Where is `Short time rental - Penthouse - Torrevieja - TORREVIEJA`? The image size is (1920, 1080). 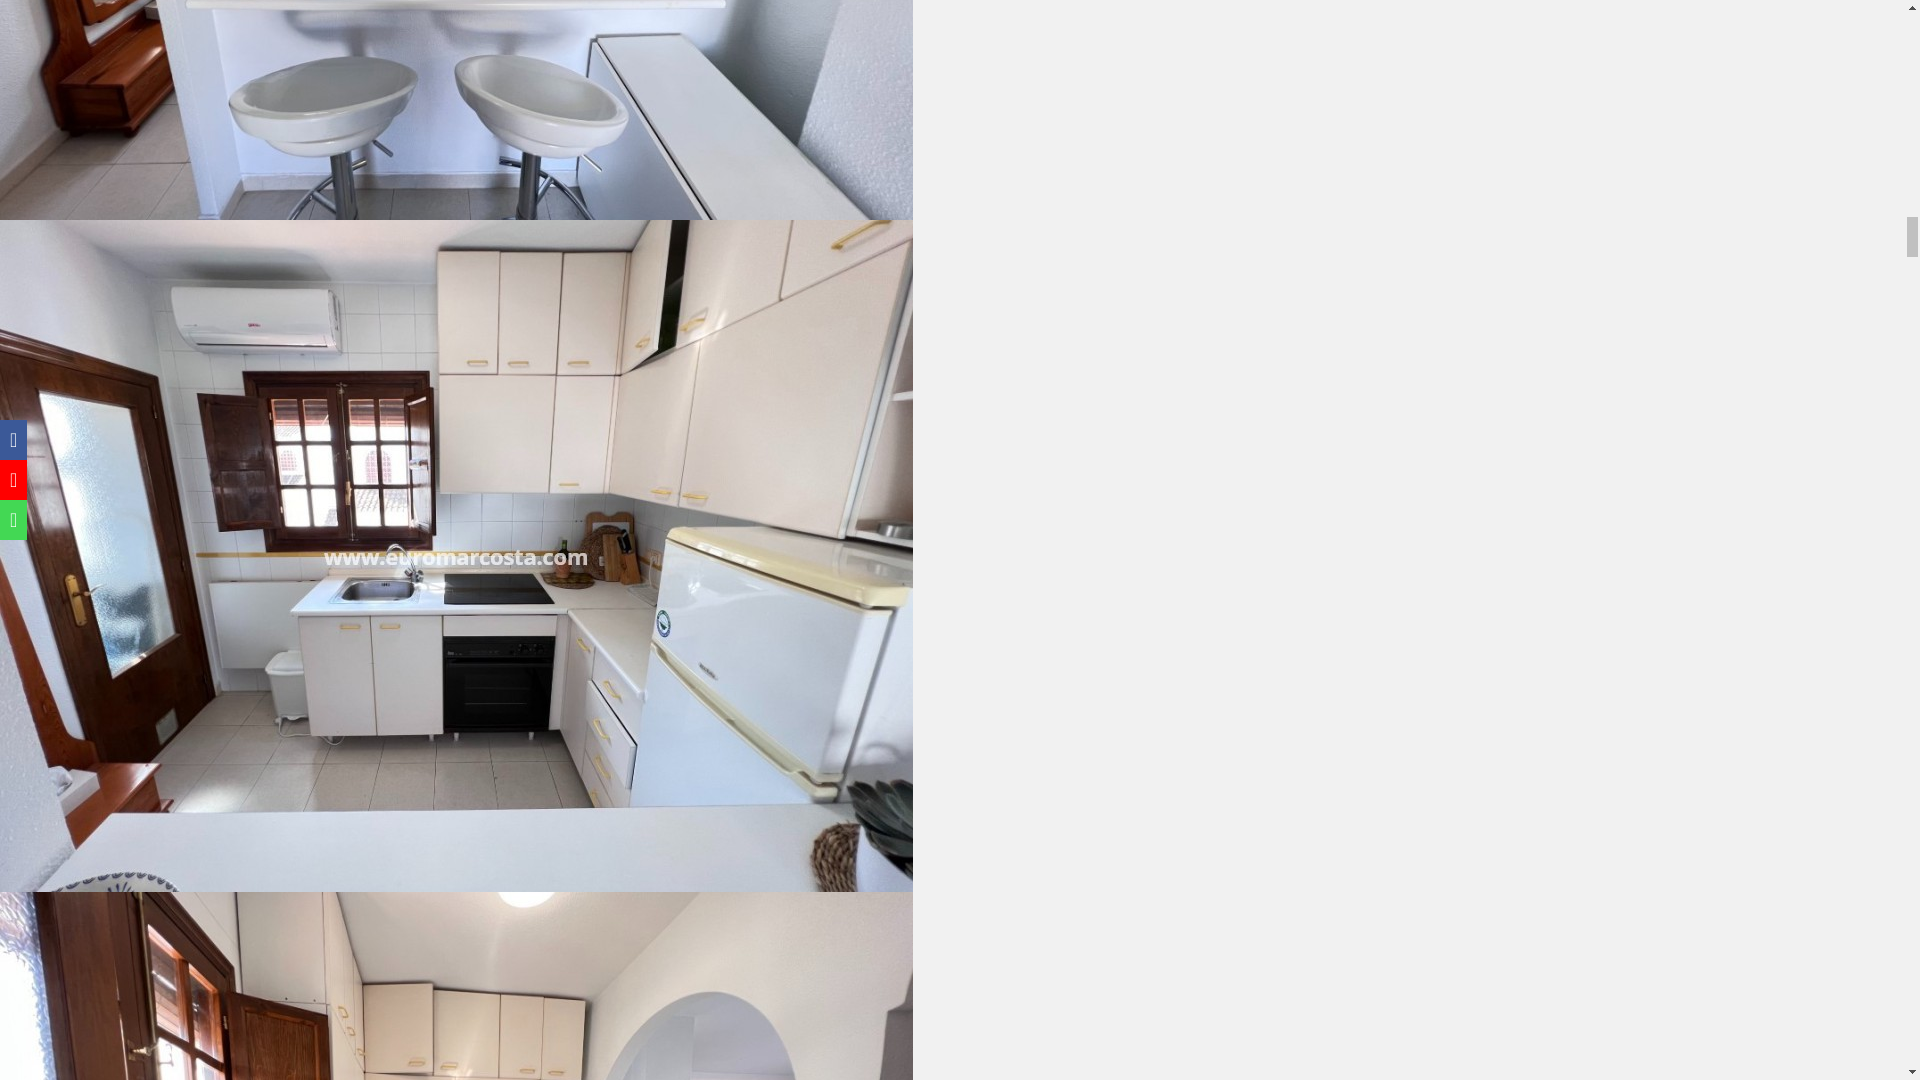 Short time rental - Penthouse - Torrevieja - TORREVIEJA is located at coordinates (456, 986).